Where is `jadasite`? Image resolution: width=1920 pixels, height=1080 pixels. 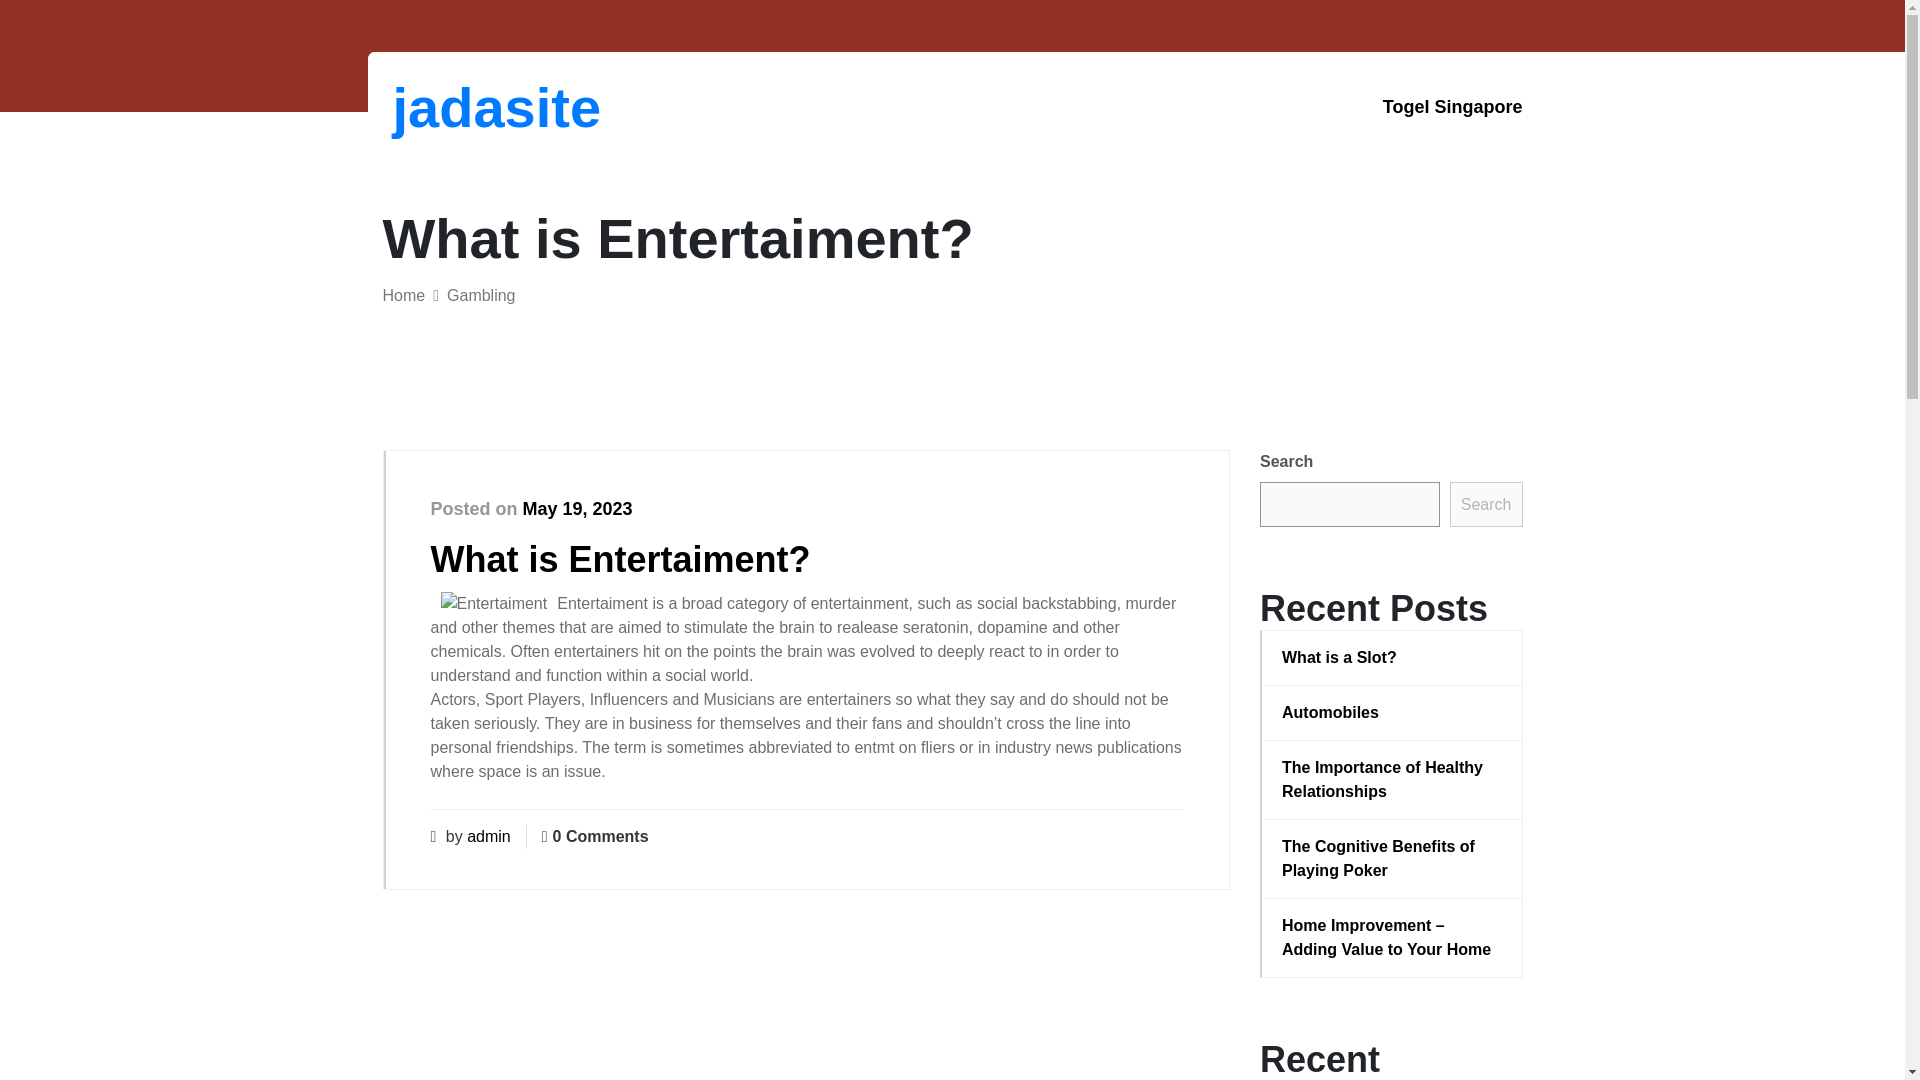
jadasite is located at coordinates (496, 107).